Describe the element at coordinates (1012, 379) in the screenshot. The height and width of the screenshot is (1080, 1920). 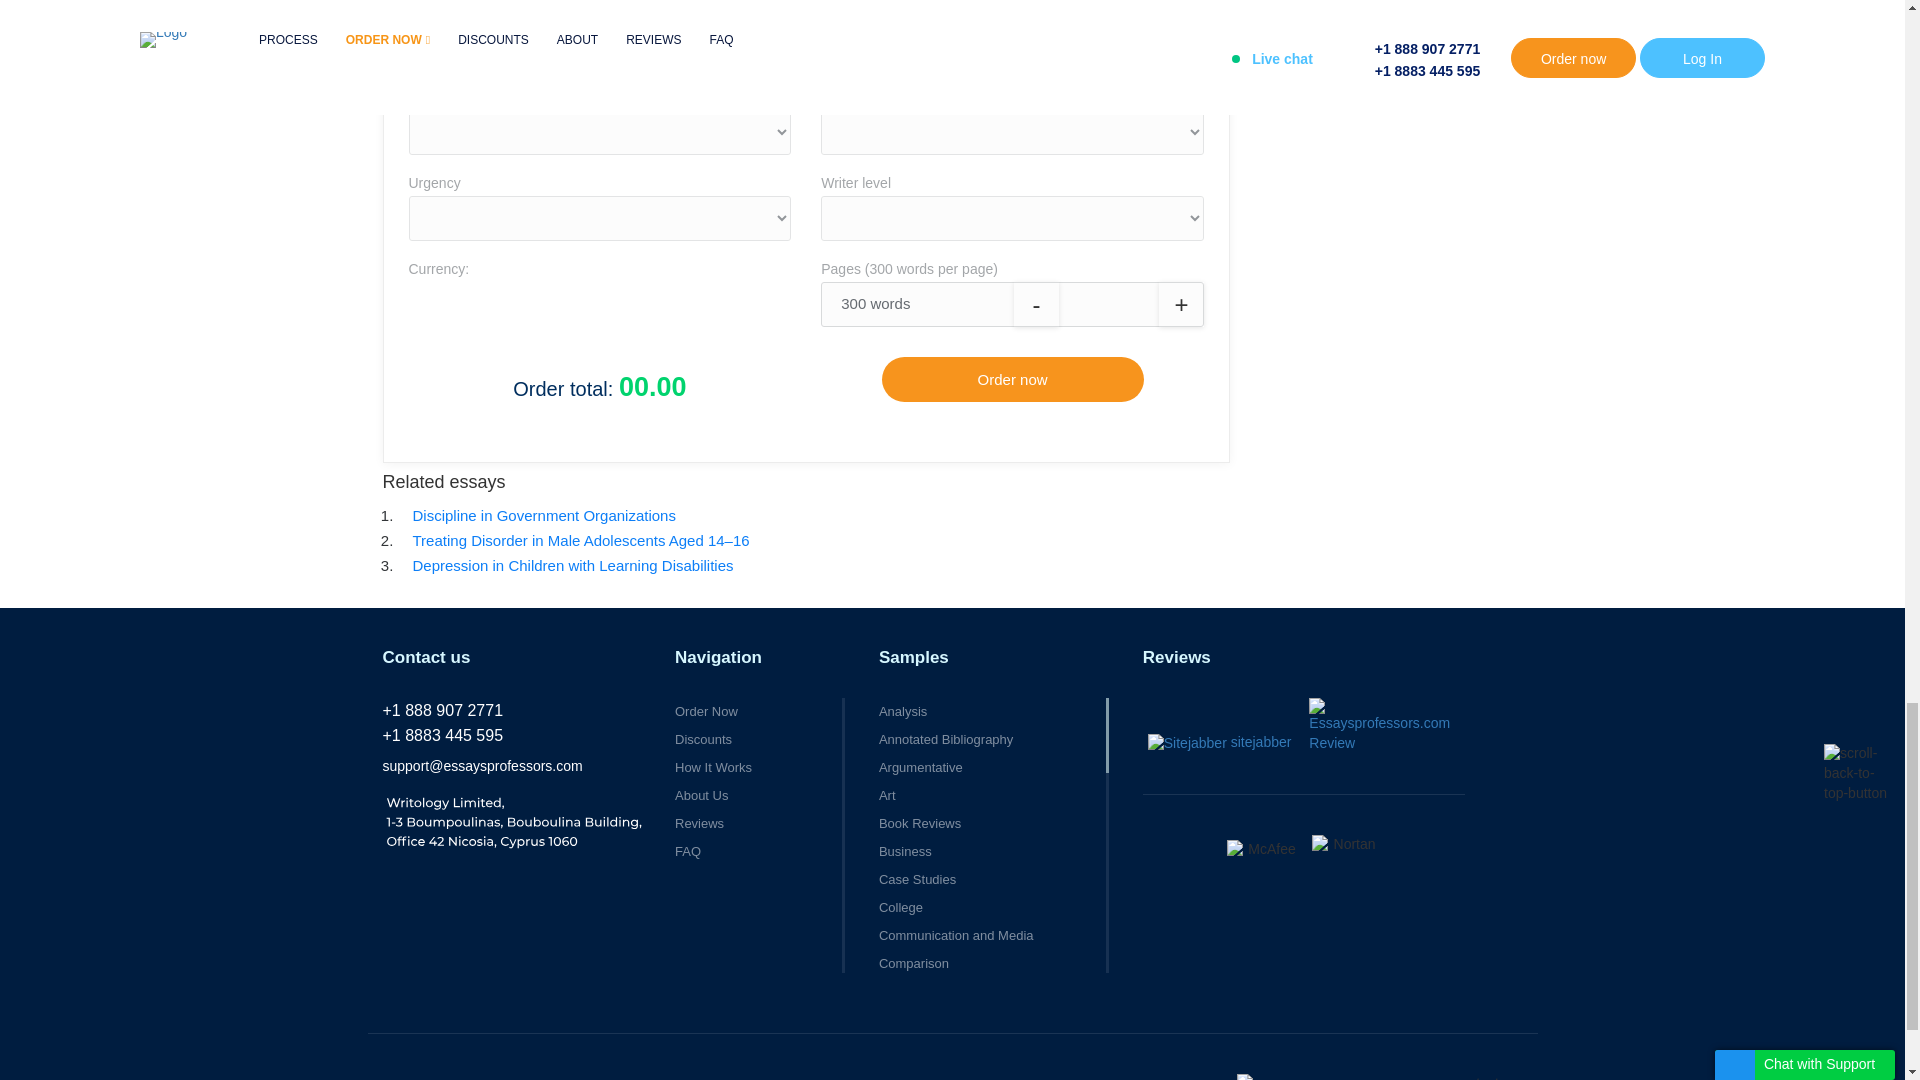
I see `Order now` at that location.